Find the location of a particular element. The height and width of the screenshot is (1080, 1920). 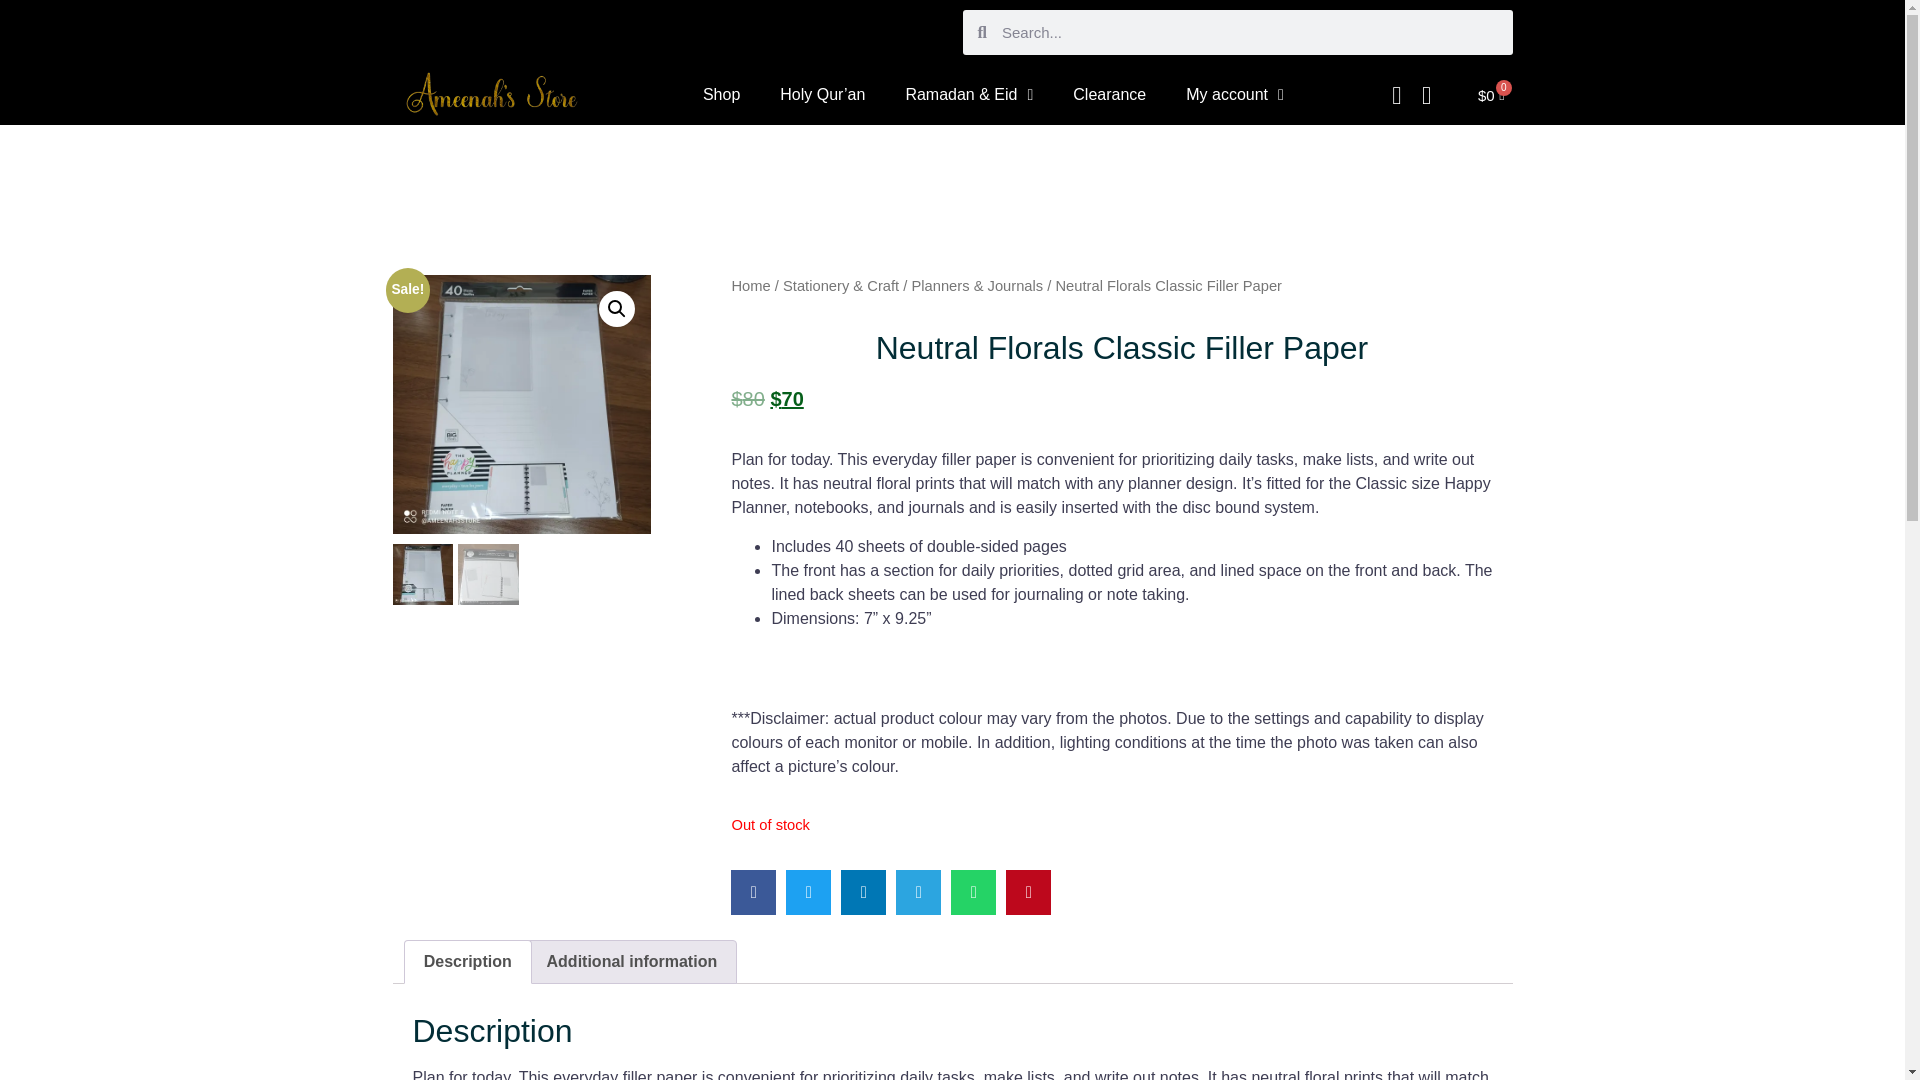

Home is located at coordinates (750, 285).